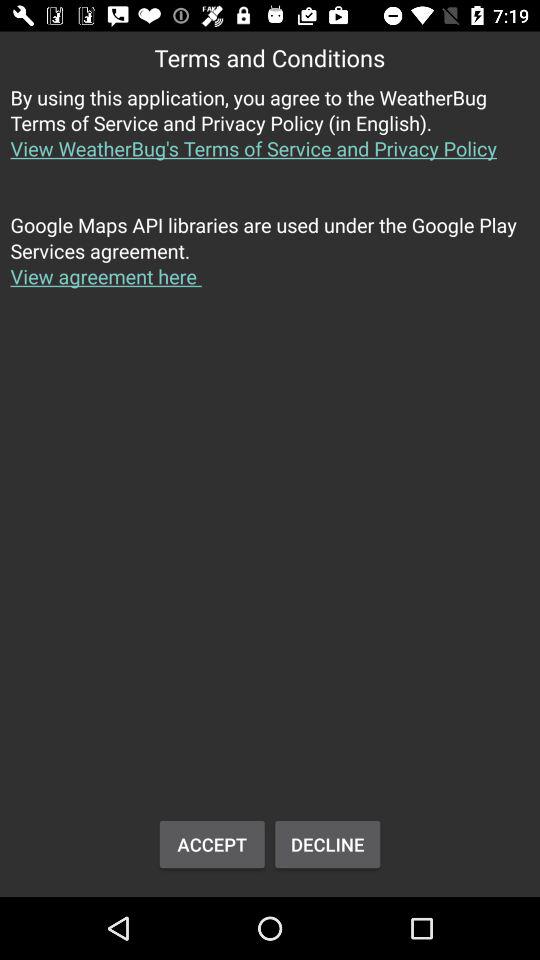 The width and height of the screenshot is (540, 960). Describe the element at coordinates (270, 134) in the screenshot. I see `turn off icon above google maps api item` at that location.